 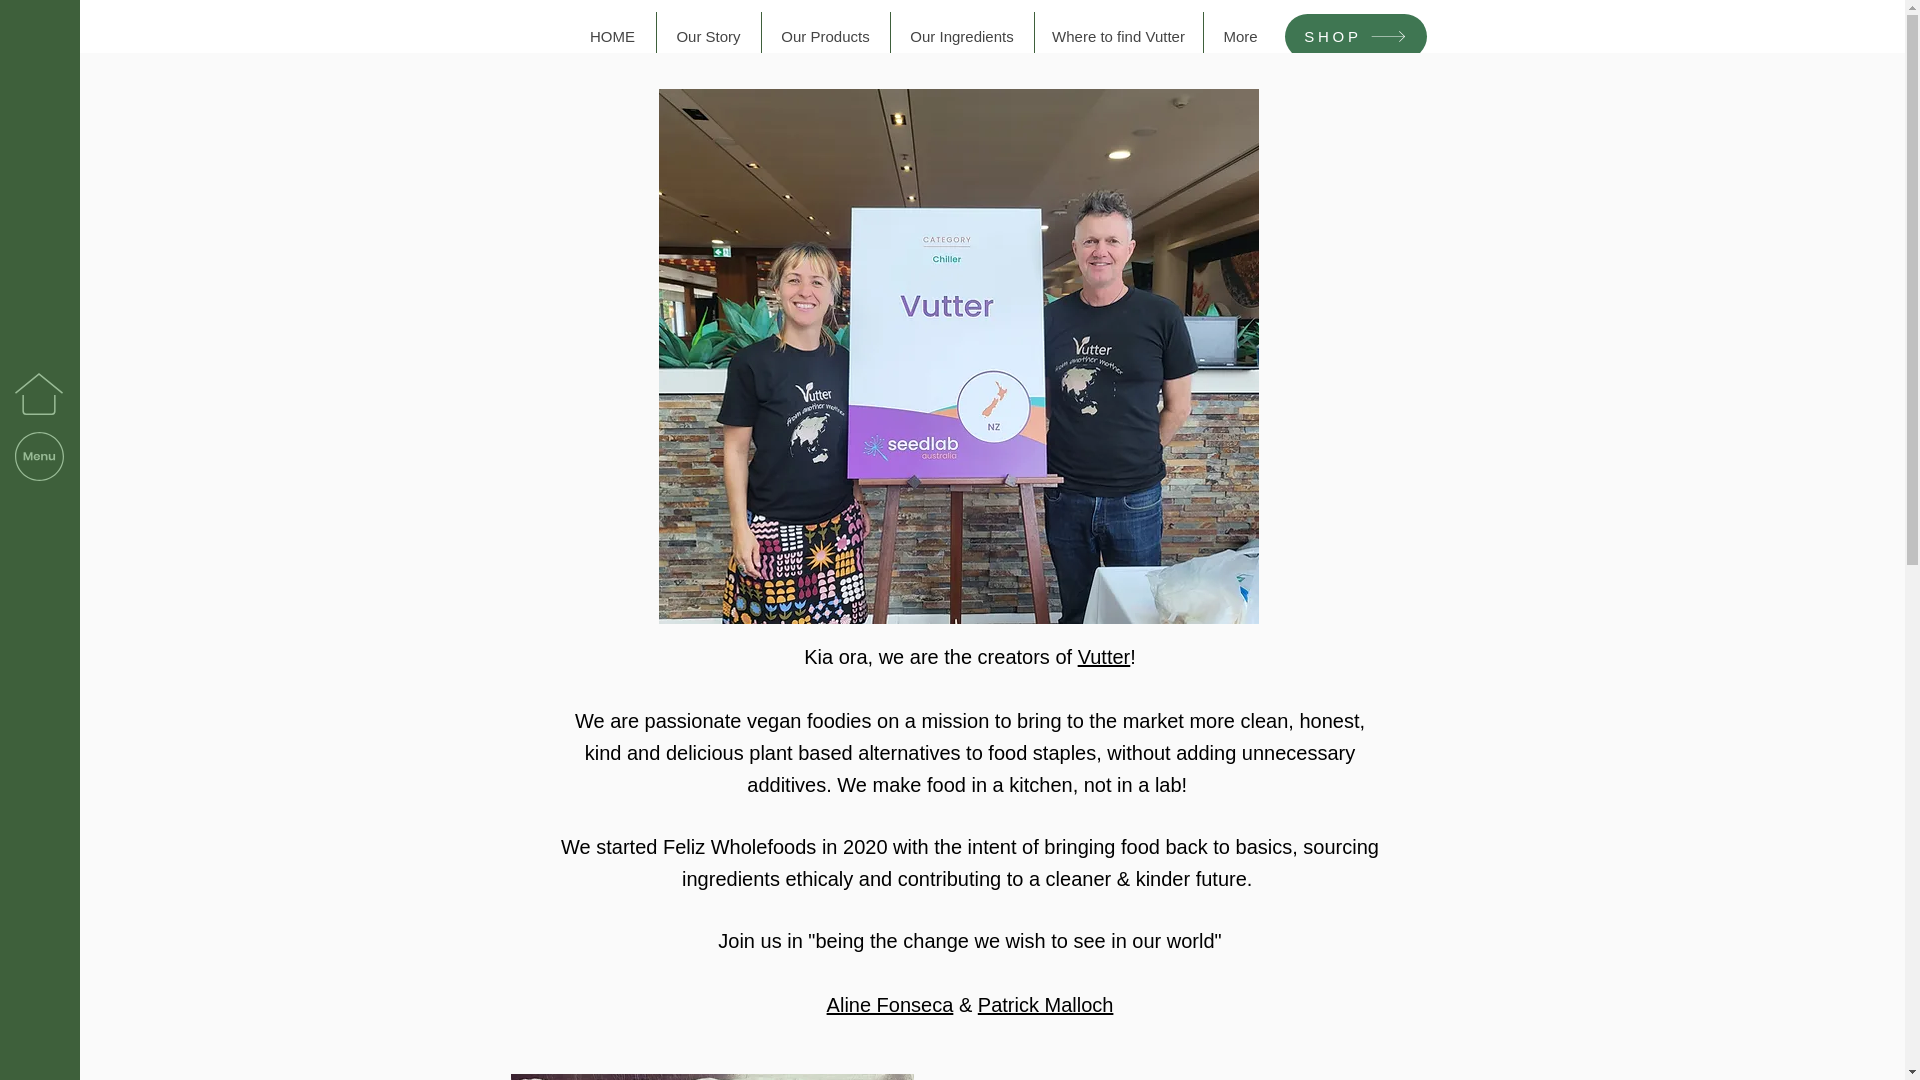 I want to click on Aline Fonseca, so click(x=890, y=1004).